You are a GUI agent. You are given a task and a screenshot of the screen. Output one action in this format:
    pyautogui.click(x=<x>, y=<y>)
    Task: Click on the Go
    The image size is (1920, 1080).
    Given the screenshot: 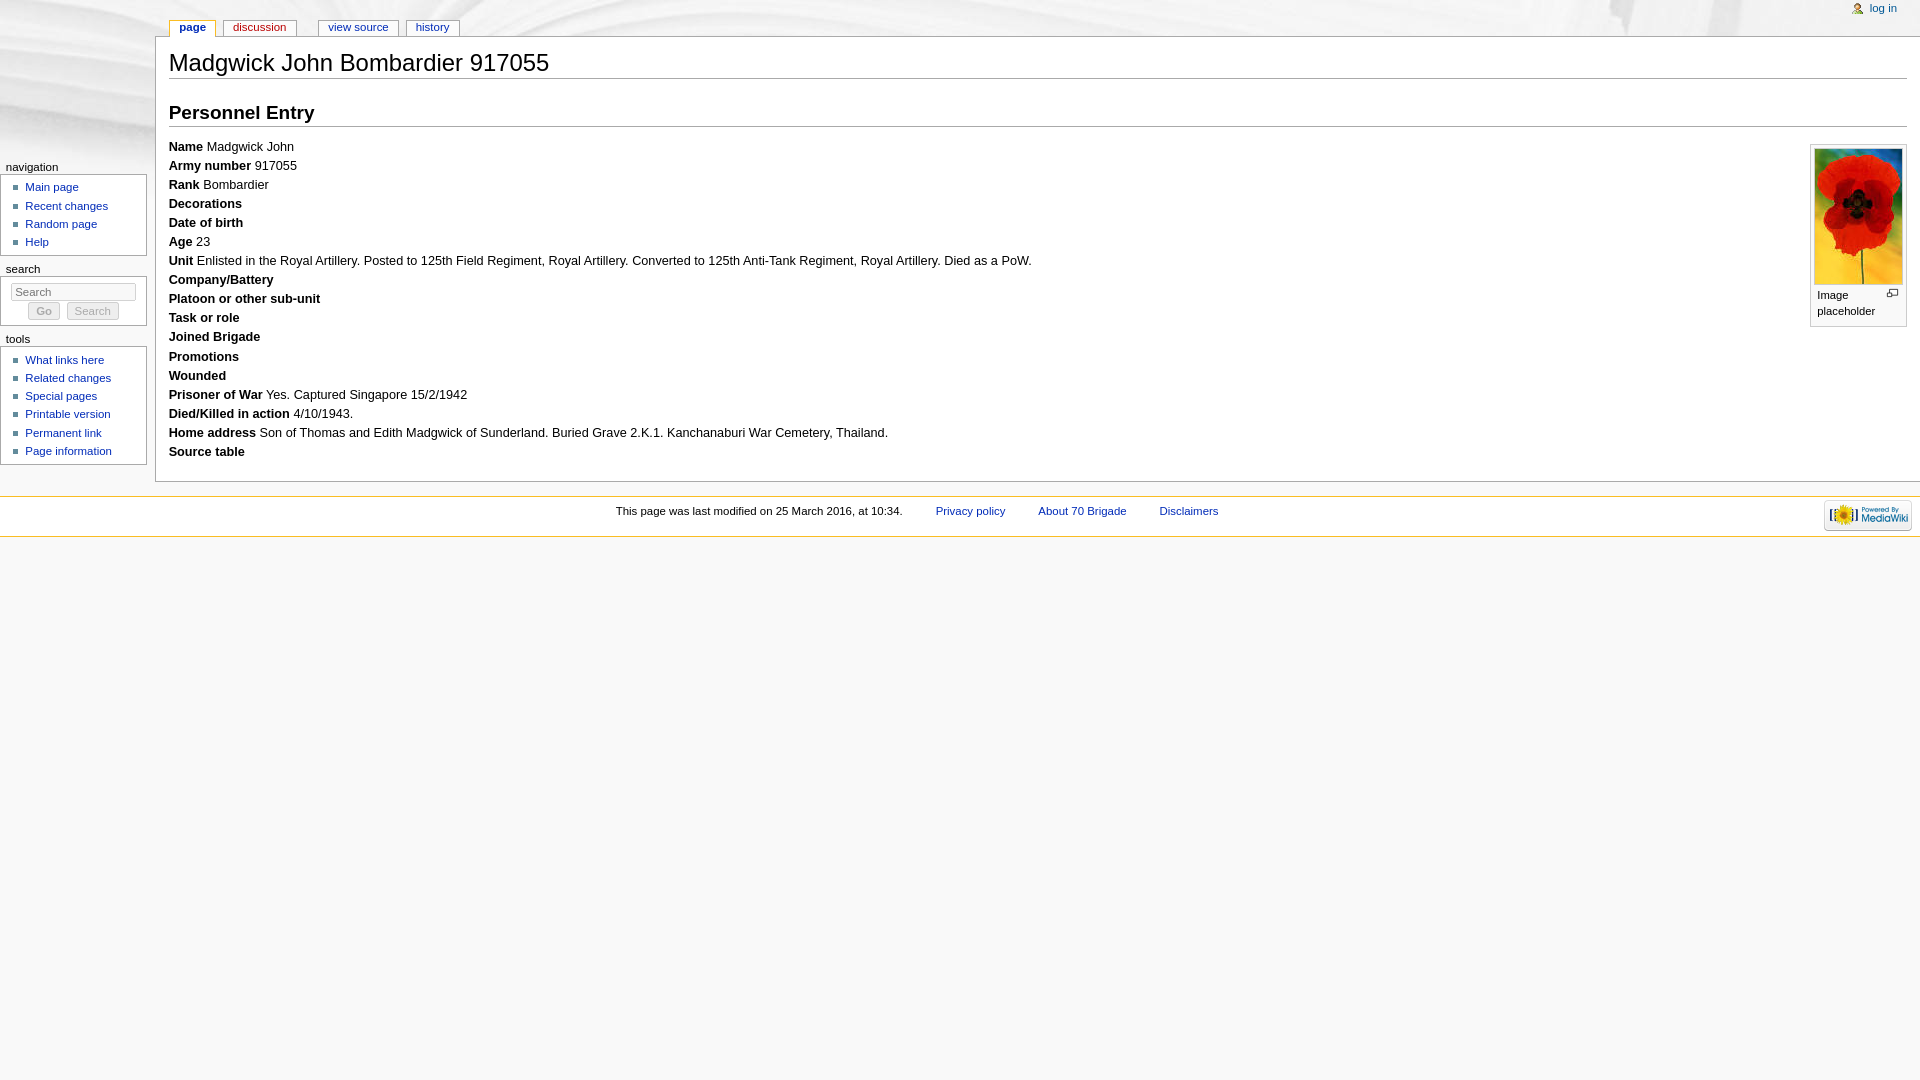 What is the action you would take?
    pyautogui.click(x=44, y=310)
    